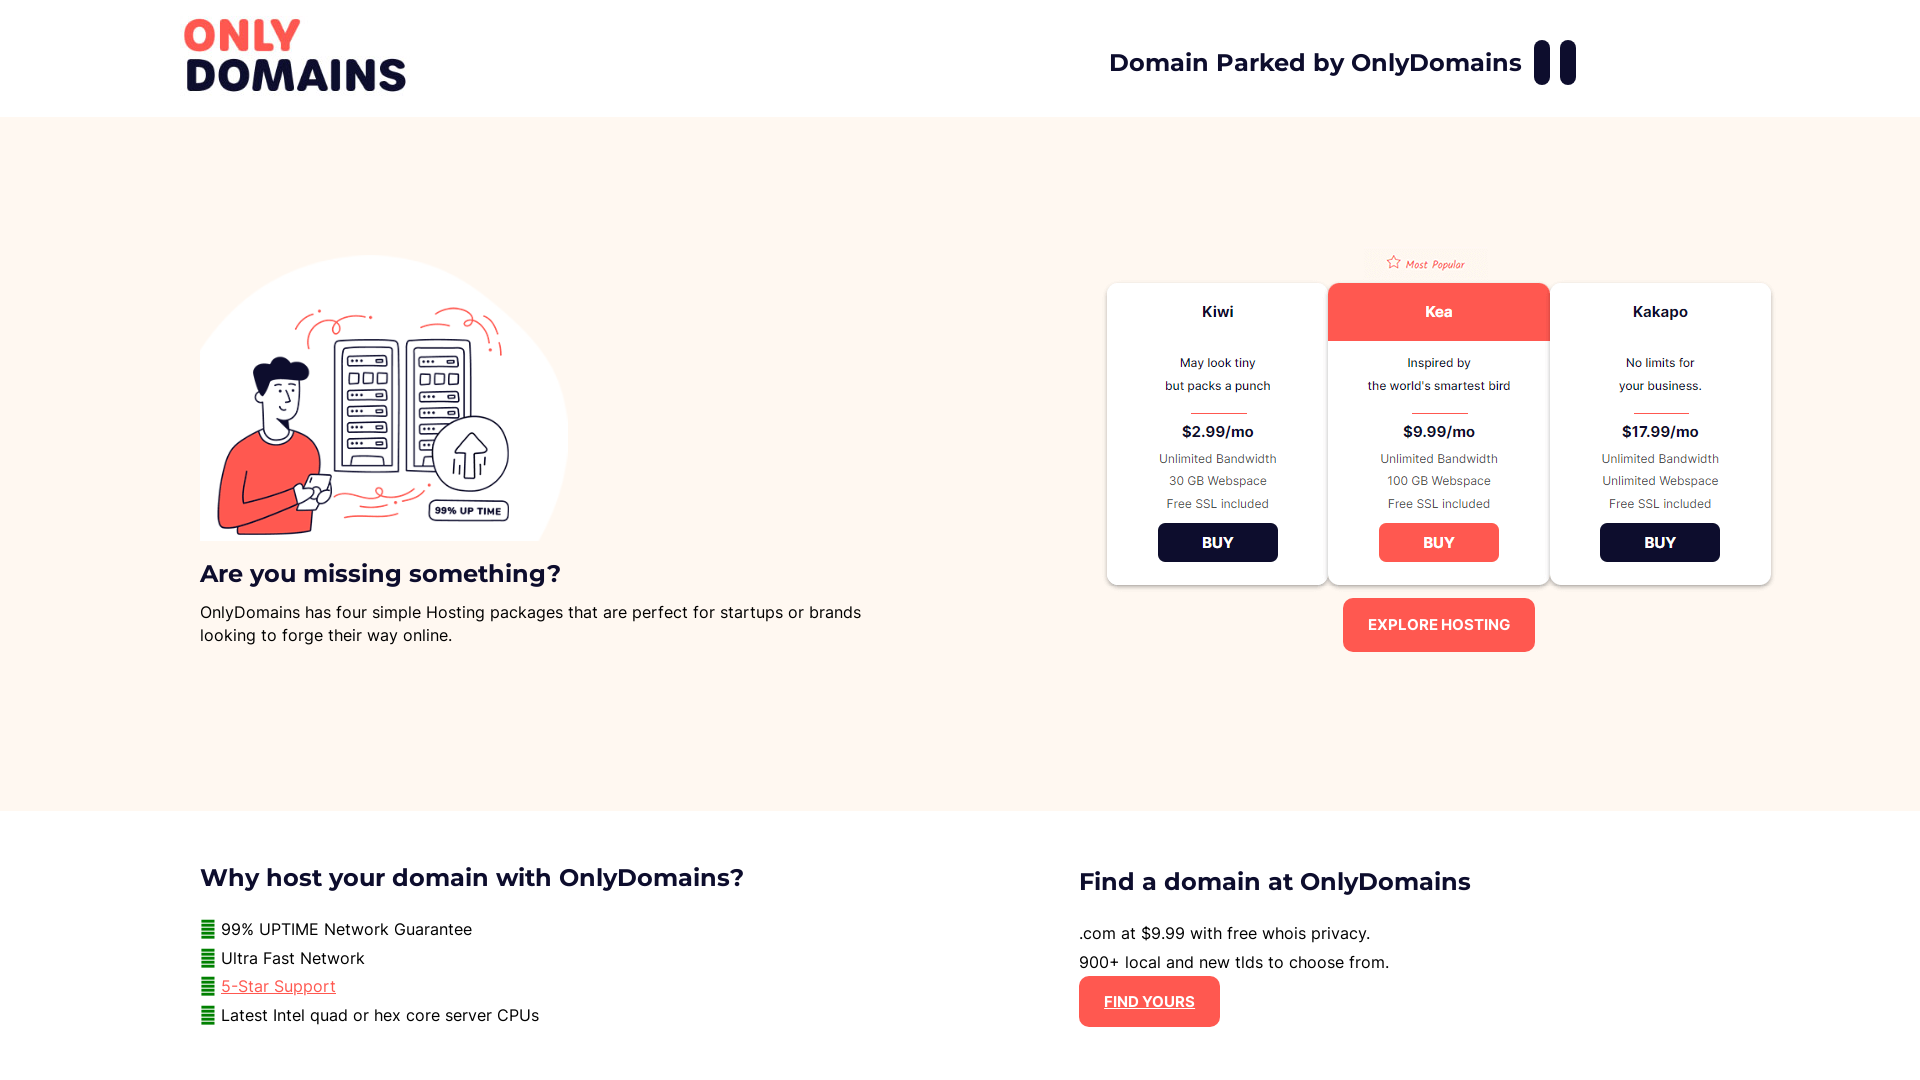 This screenshot has width=1920, height=1080. I want to click on OnlyDomains Twitter, so click(1568, 62).